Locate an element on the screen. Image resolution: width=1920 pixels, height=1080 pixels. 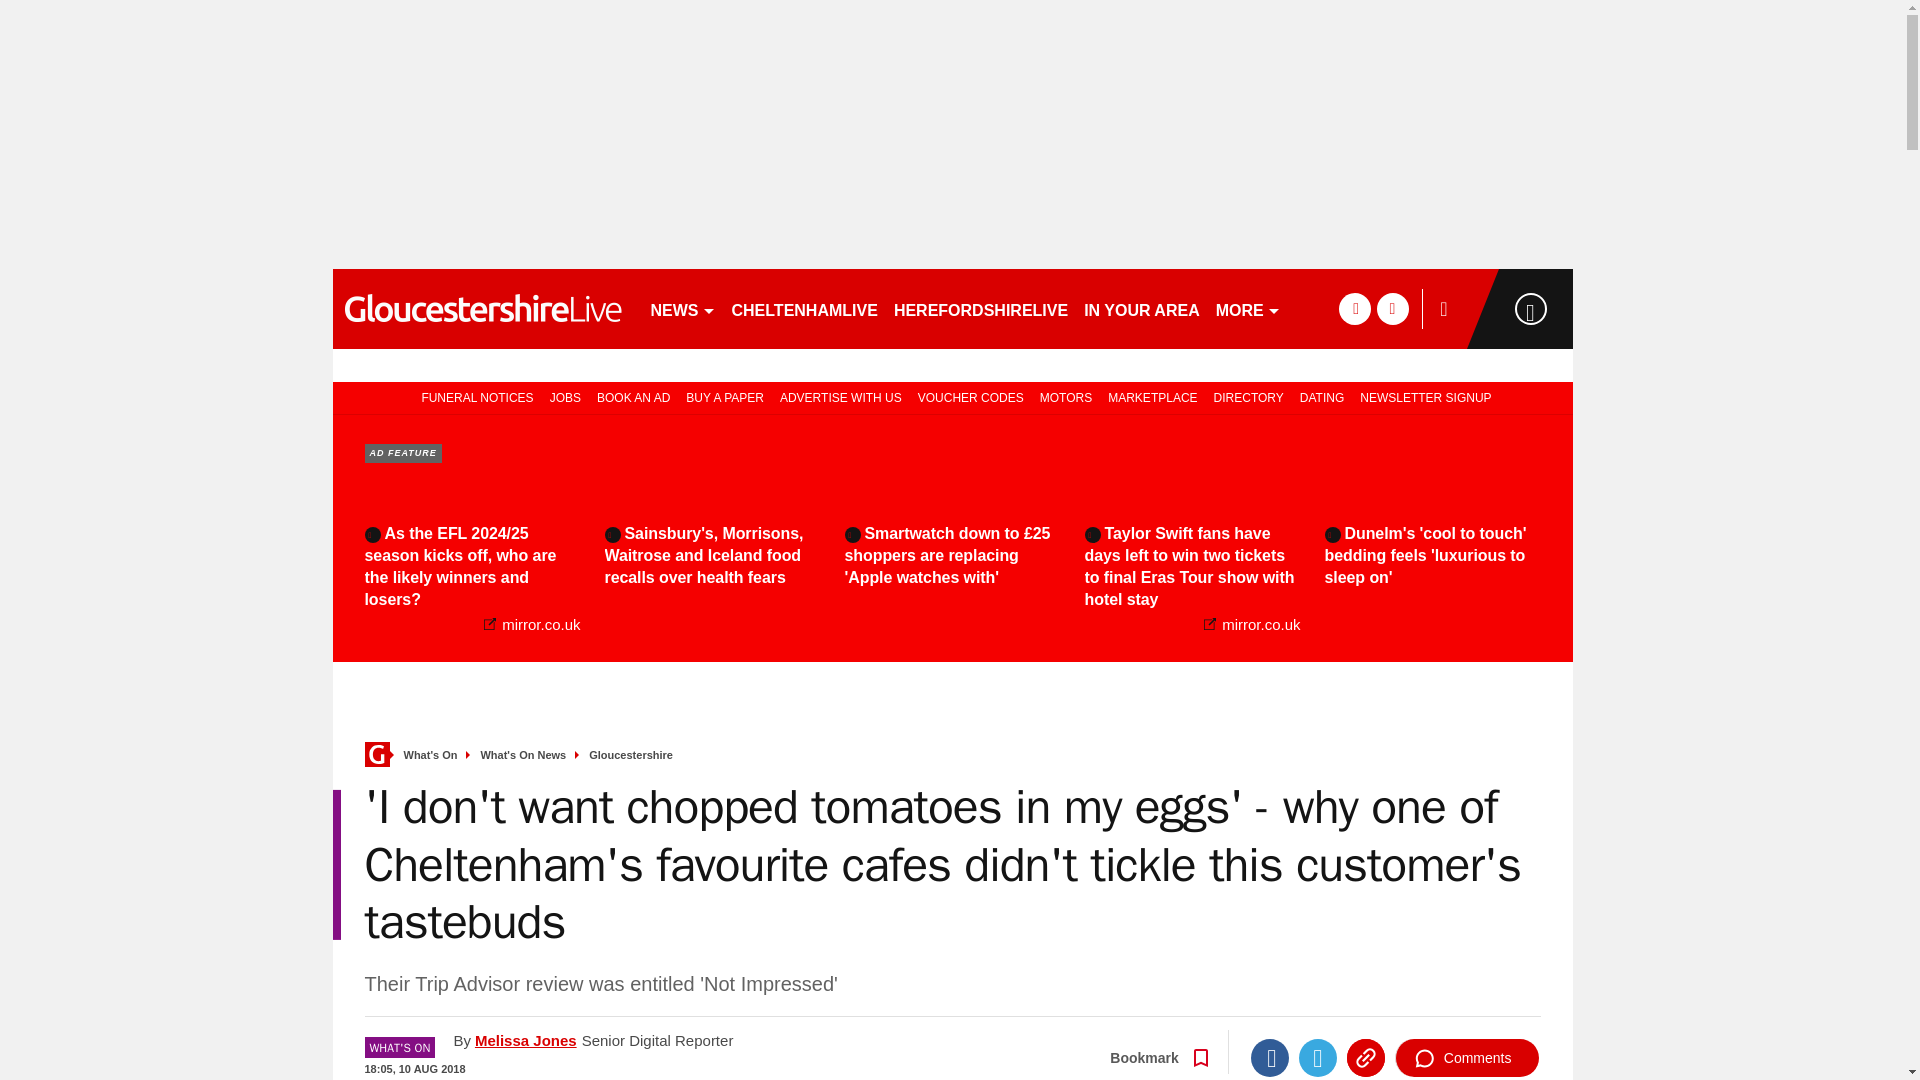
Twitter is located at coordinates (1318, 1057).